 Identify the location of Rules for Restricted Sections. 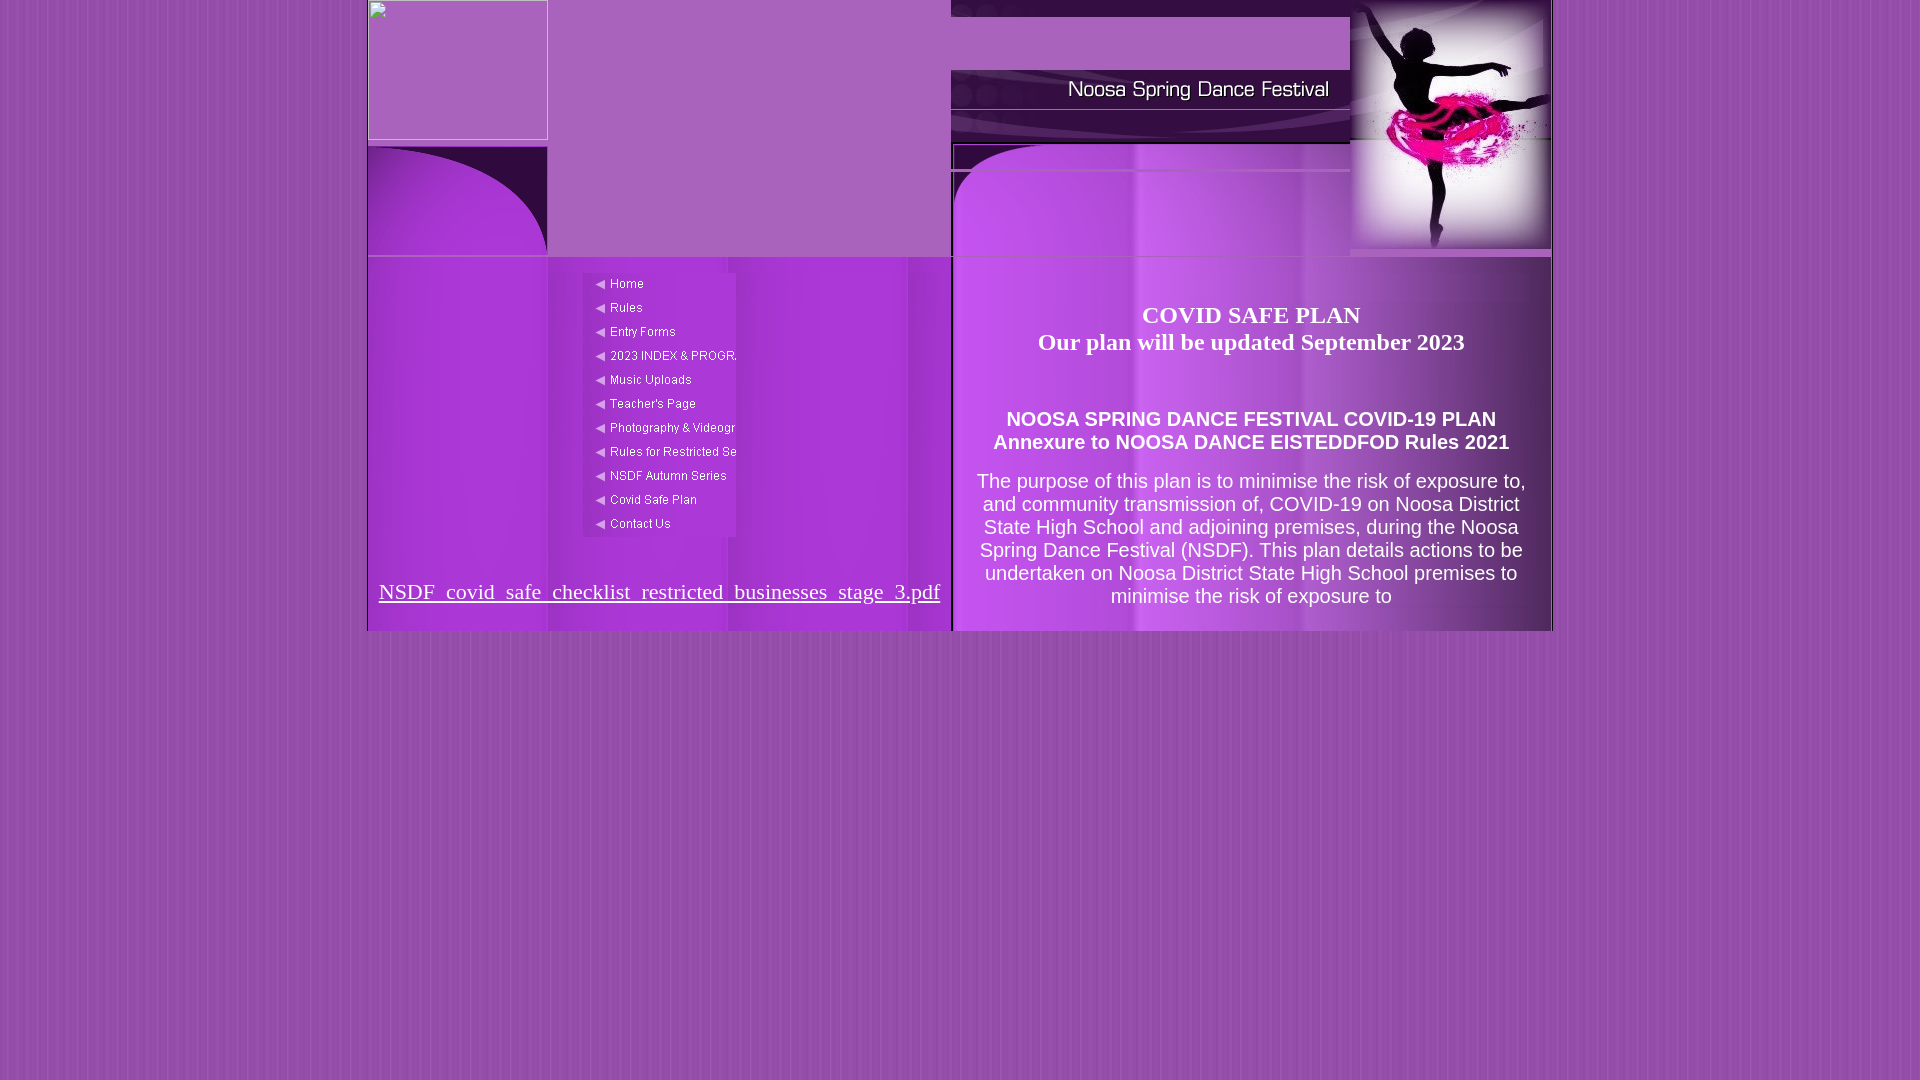
(660, 453).